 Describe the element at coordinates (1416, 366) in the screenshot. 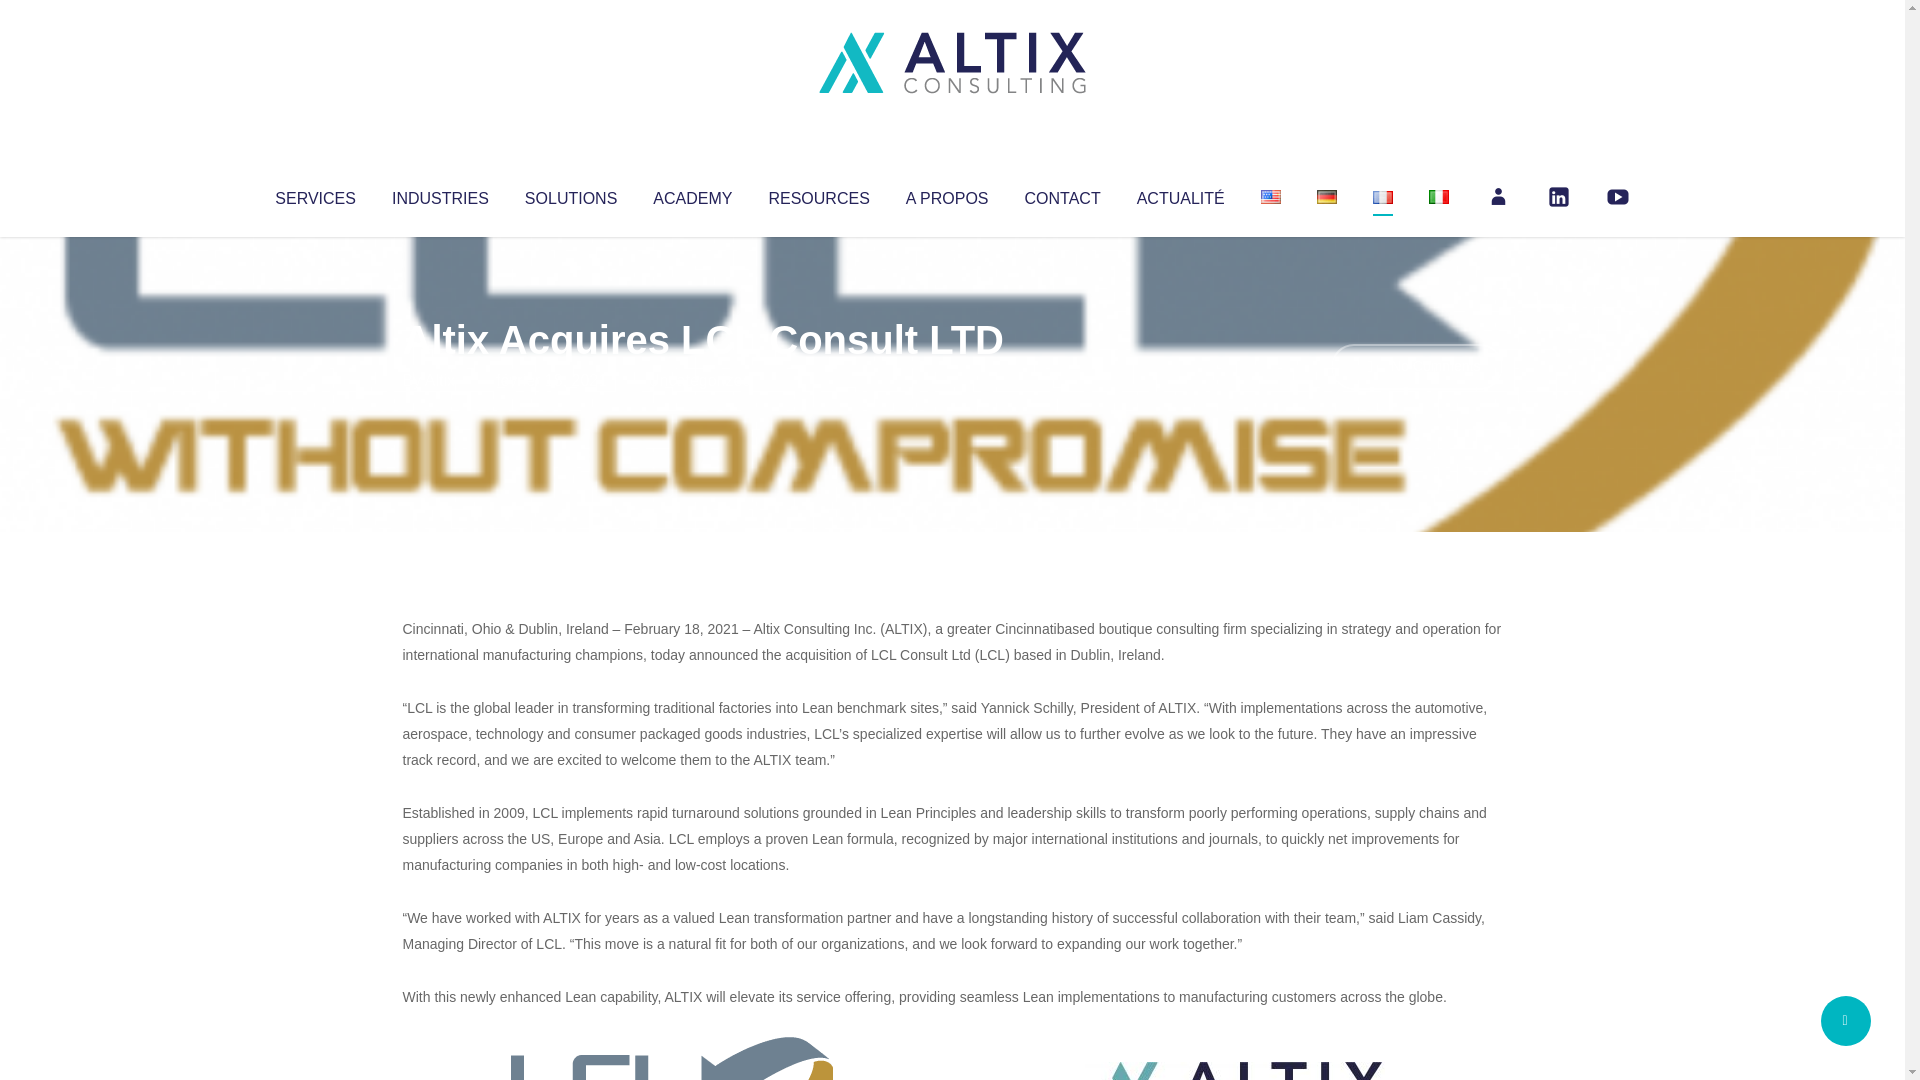

I see `No Comments` at that location.